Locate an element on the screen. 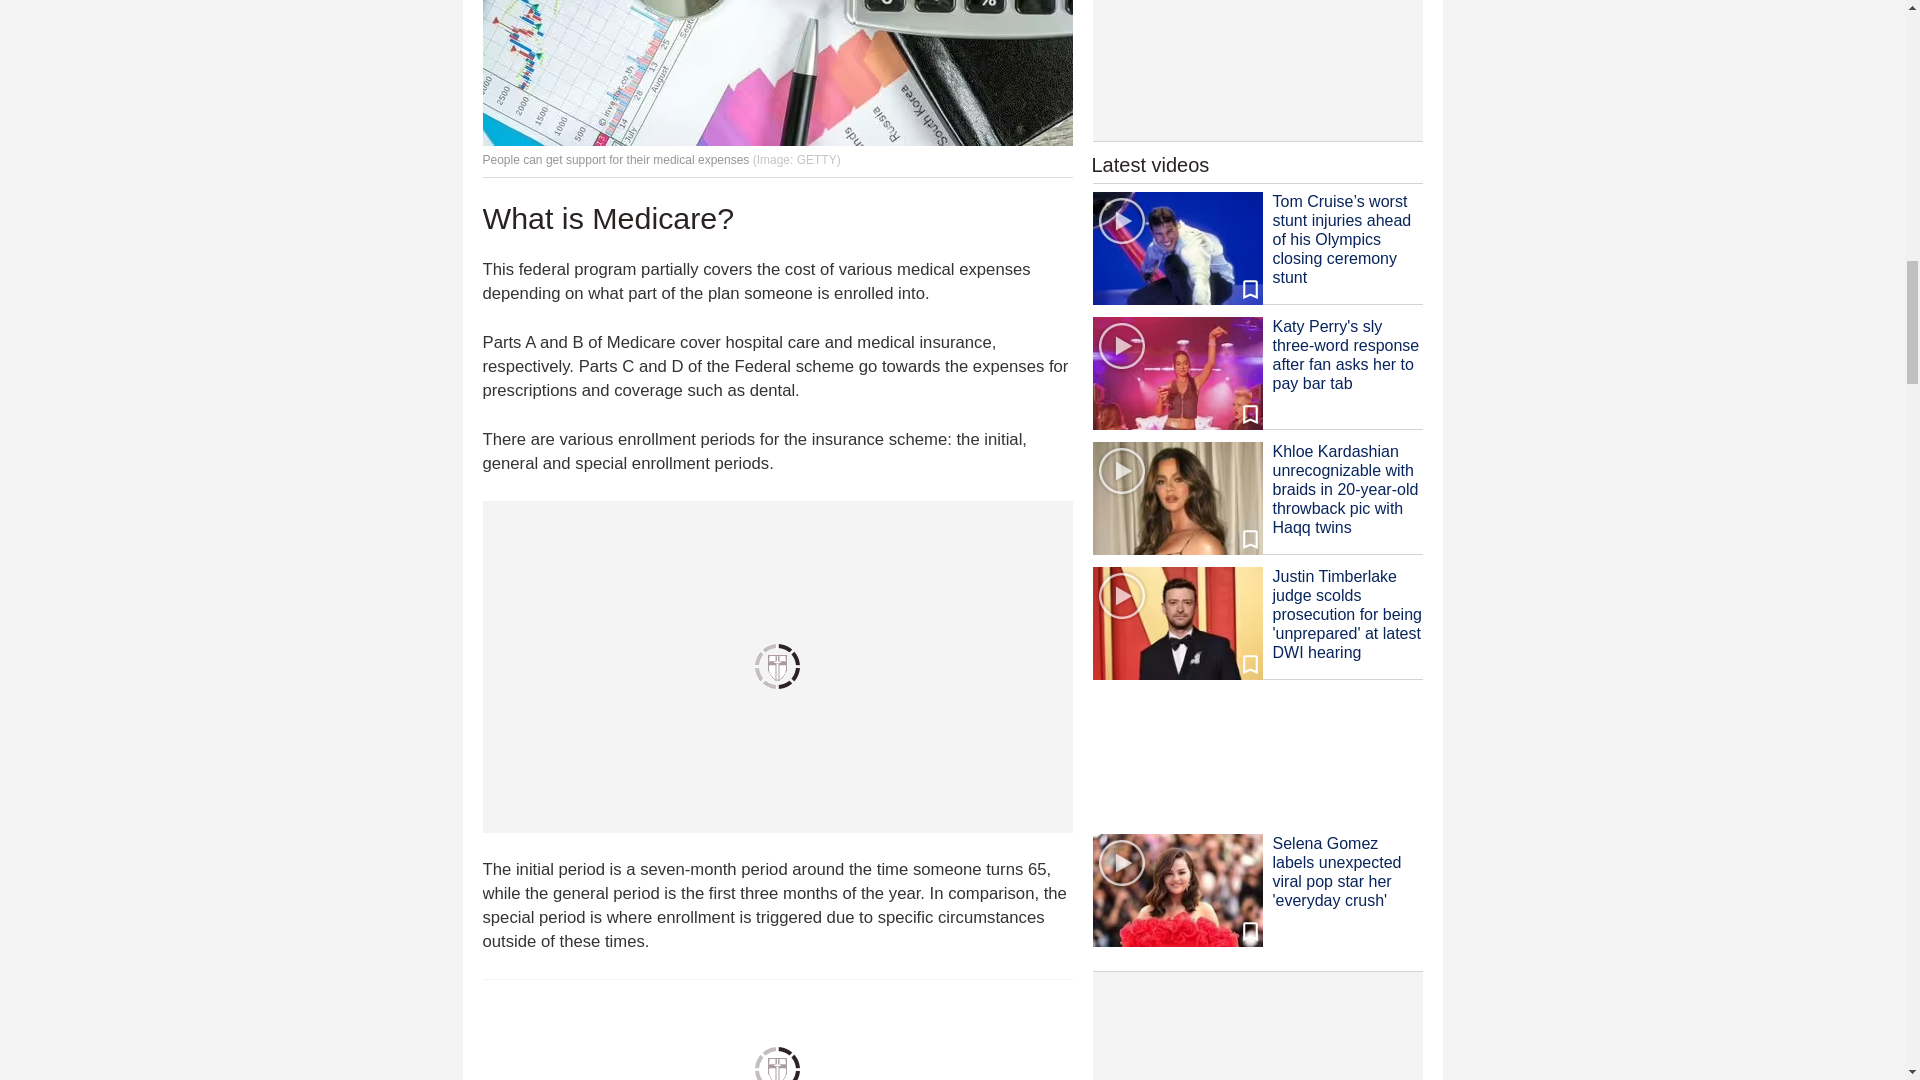 The image size is (1920, 1080). Katy Perry response fan pay bar tab is located at coordinates (1176, 373).